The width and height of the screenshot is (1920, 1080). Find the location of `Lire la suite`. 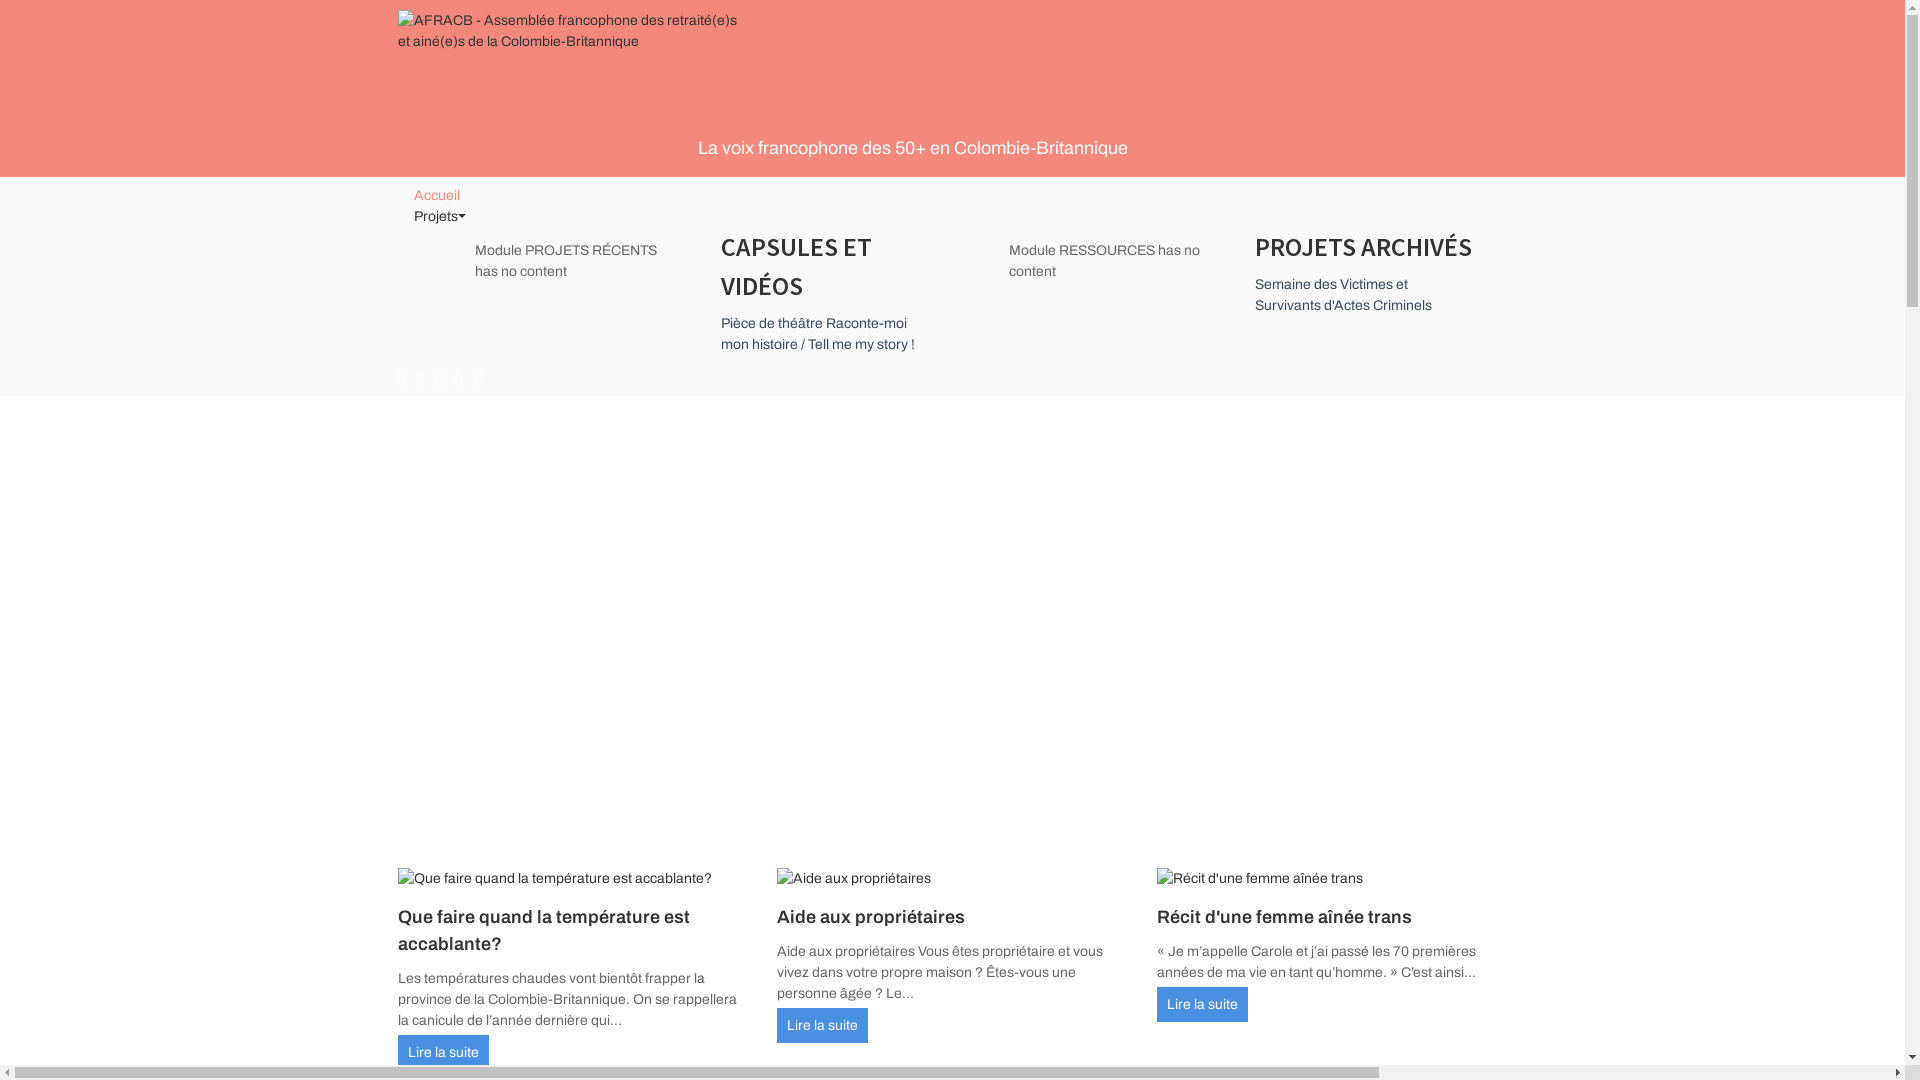

Lire la suite is located at coordinates (822, 1026).